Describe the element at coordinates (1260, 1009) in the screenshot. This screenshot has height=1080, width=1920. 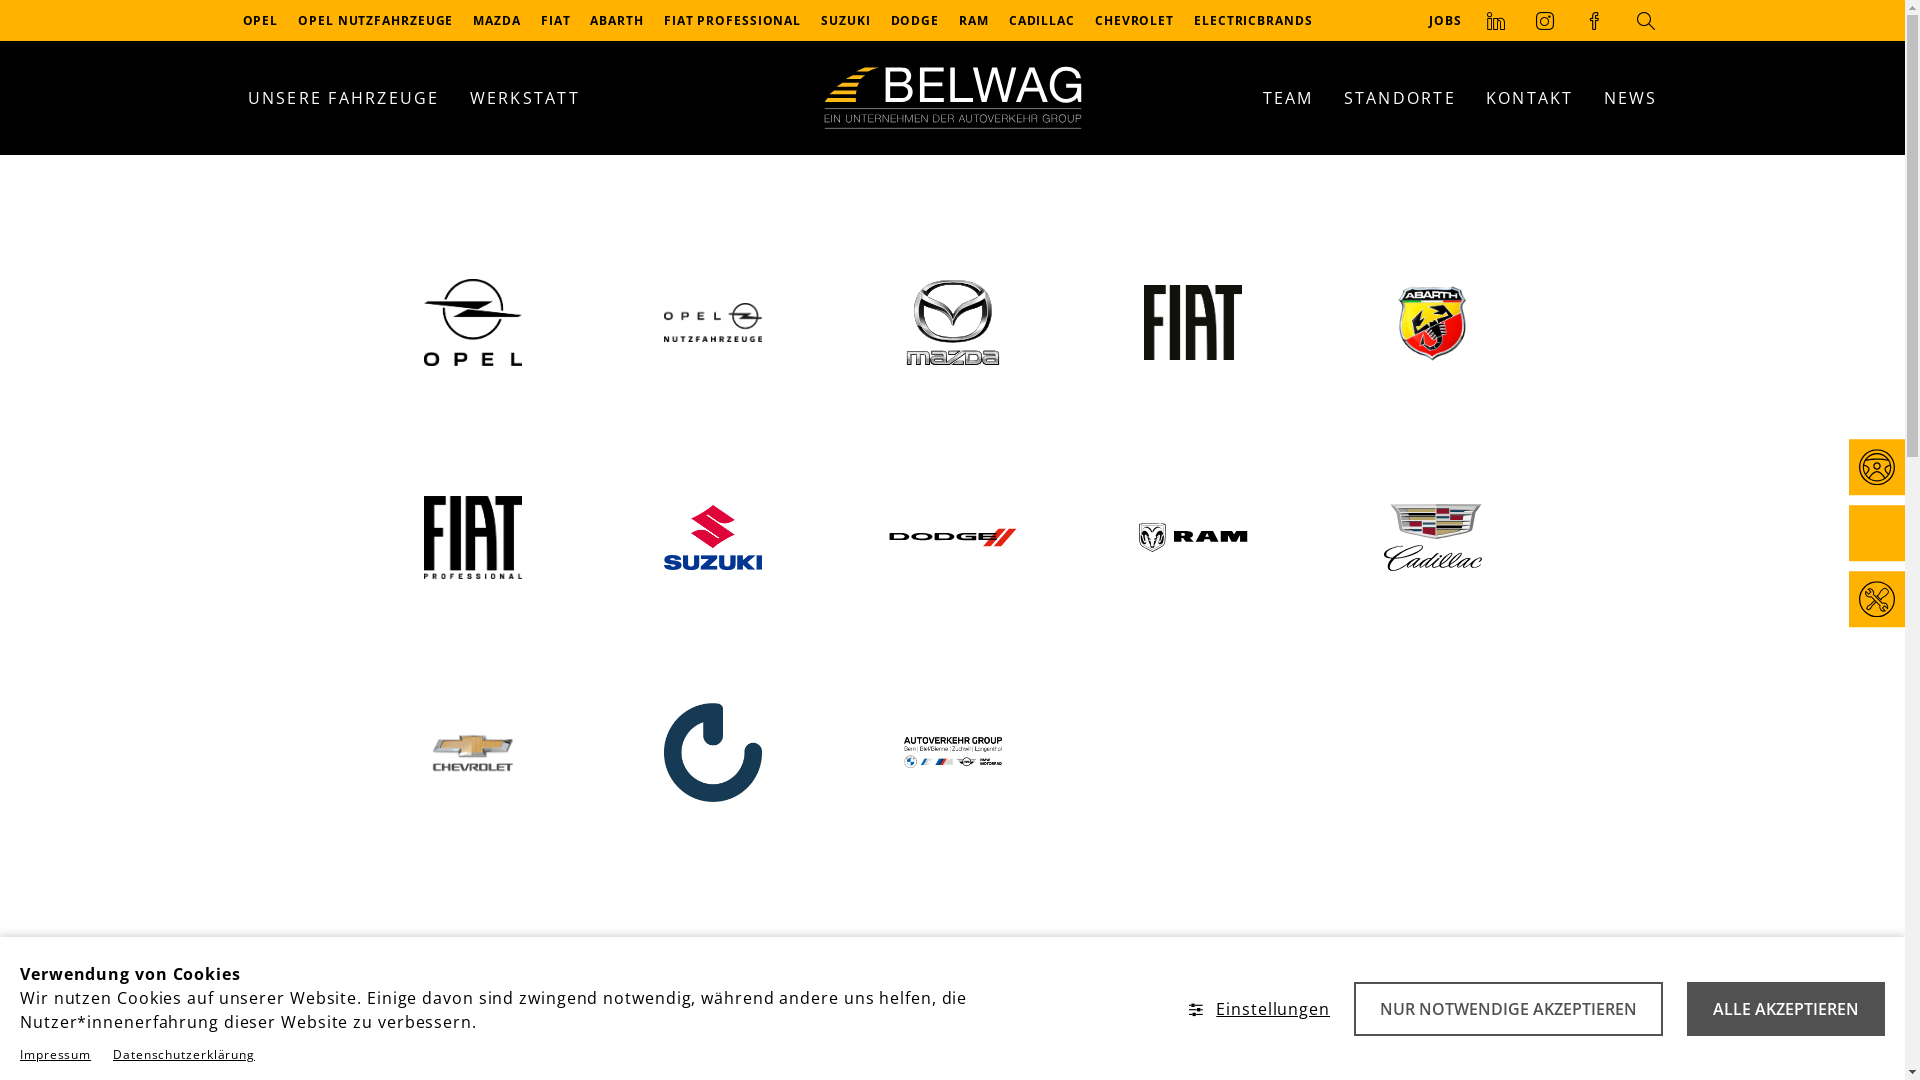
I see `Einstellungen` at that location.